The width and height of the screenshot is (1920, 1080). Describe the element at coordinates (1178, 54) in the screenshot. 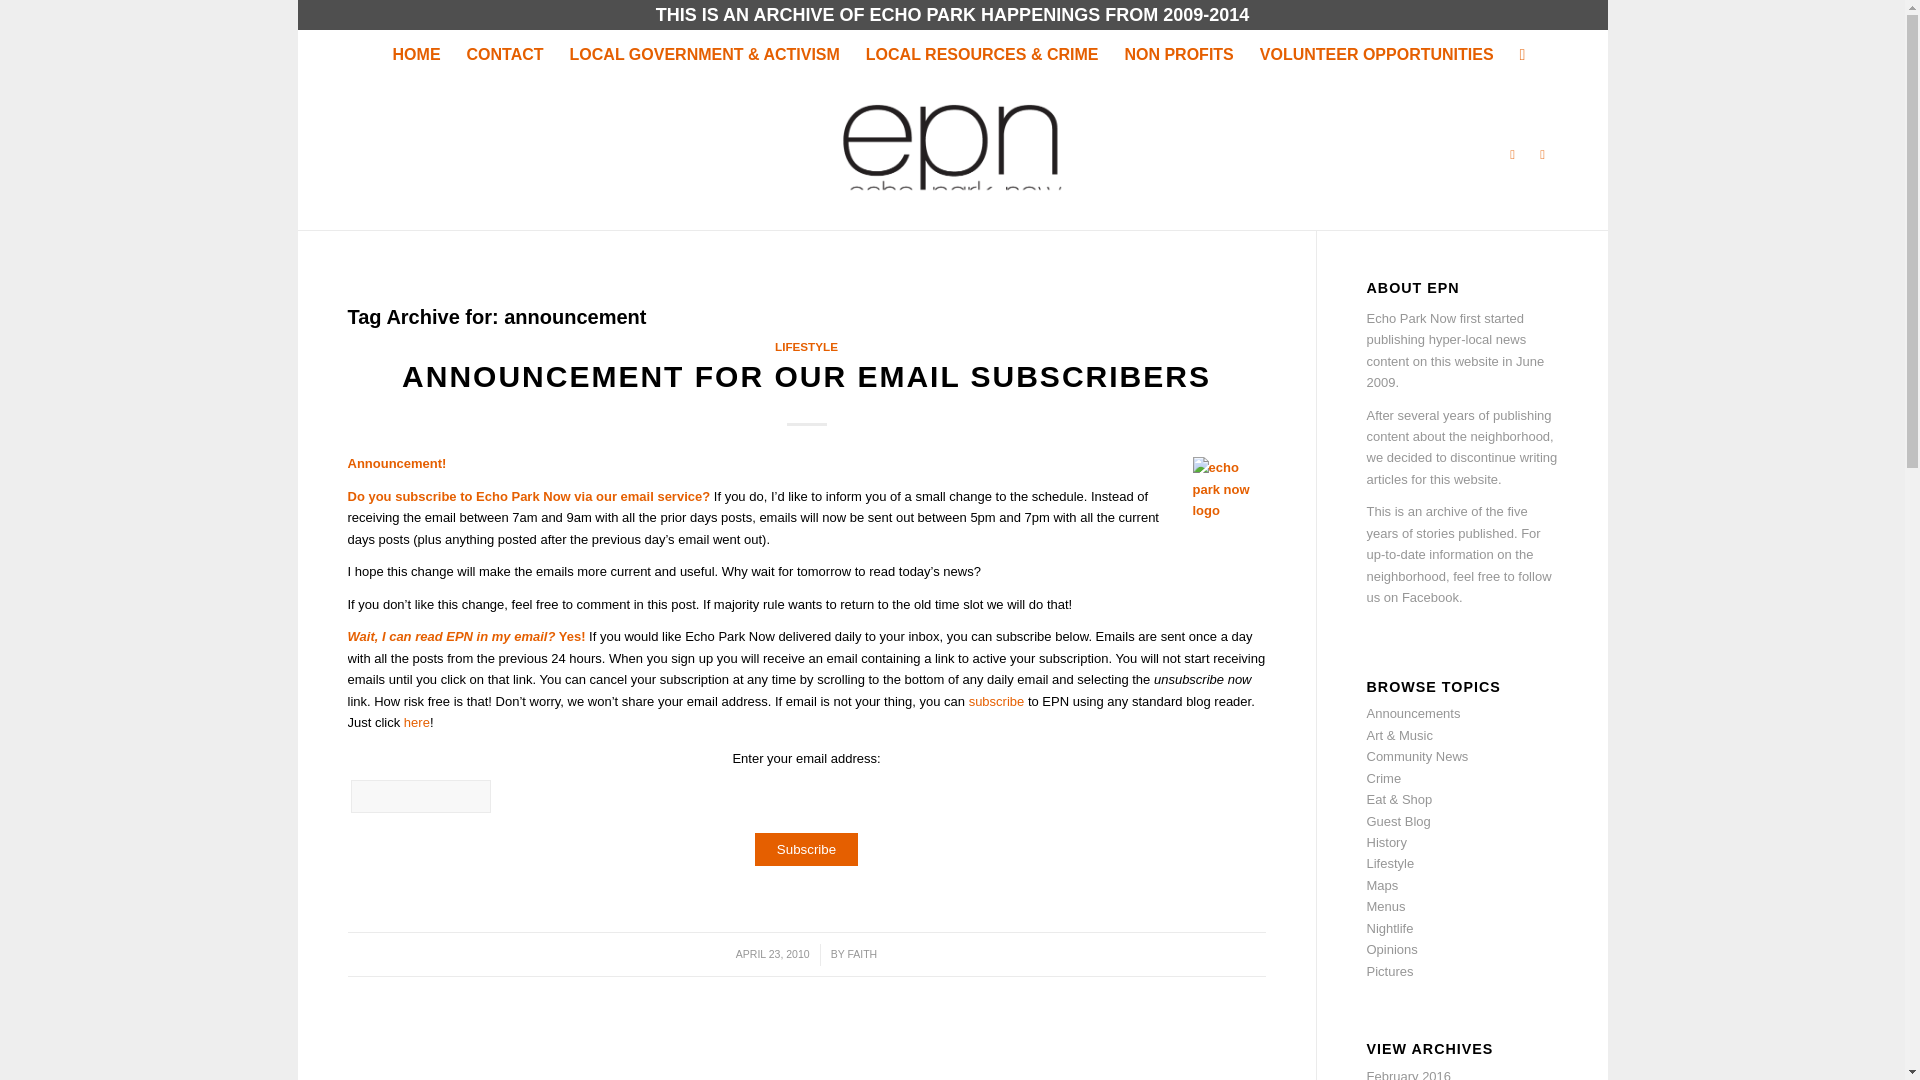

I see `NON PROFITS` at that location.